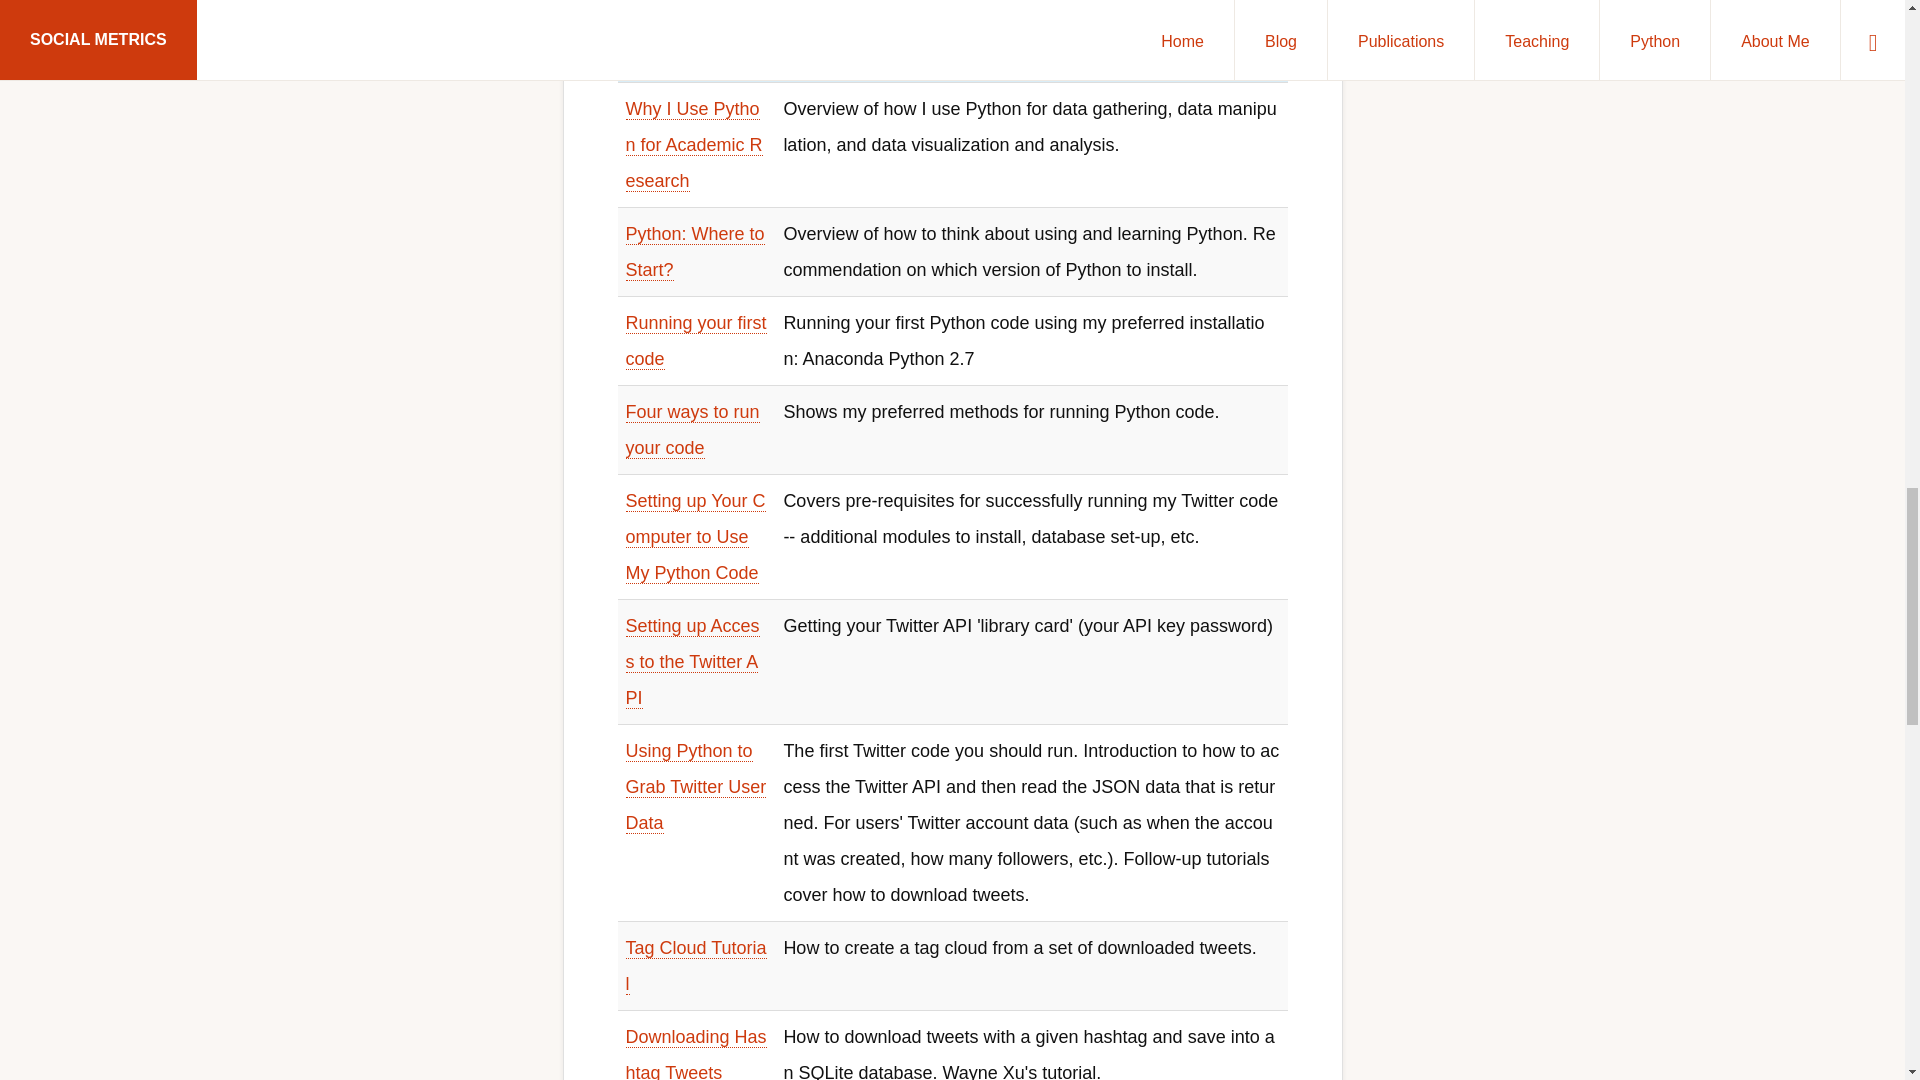  Describe the element at coordinates (696, 786) in the screenshot. I see `Using Python to Grab Twitter User Data` at that location.